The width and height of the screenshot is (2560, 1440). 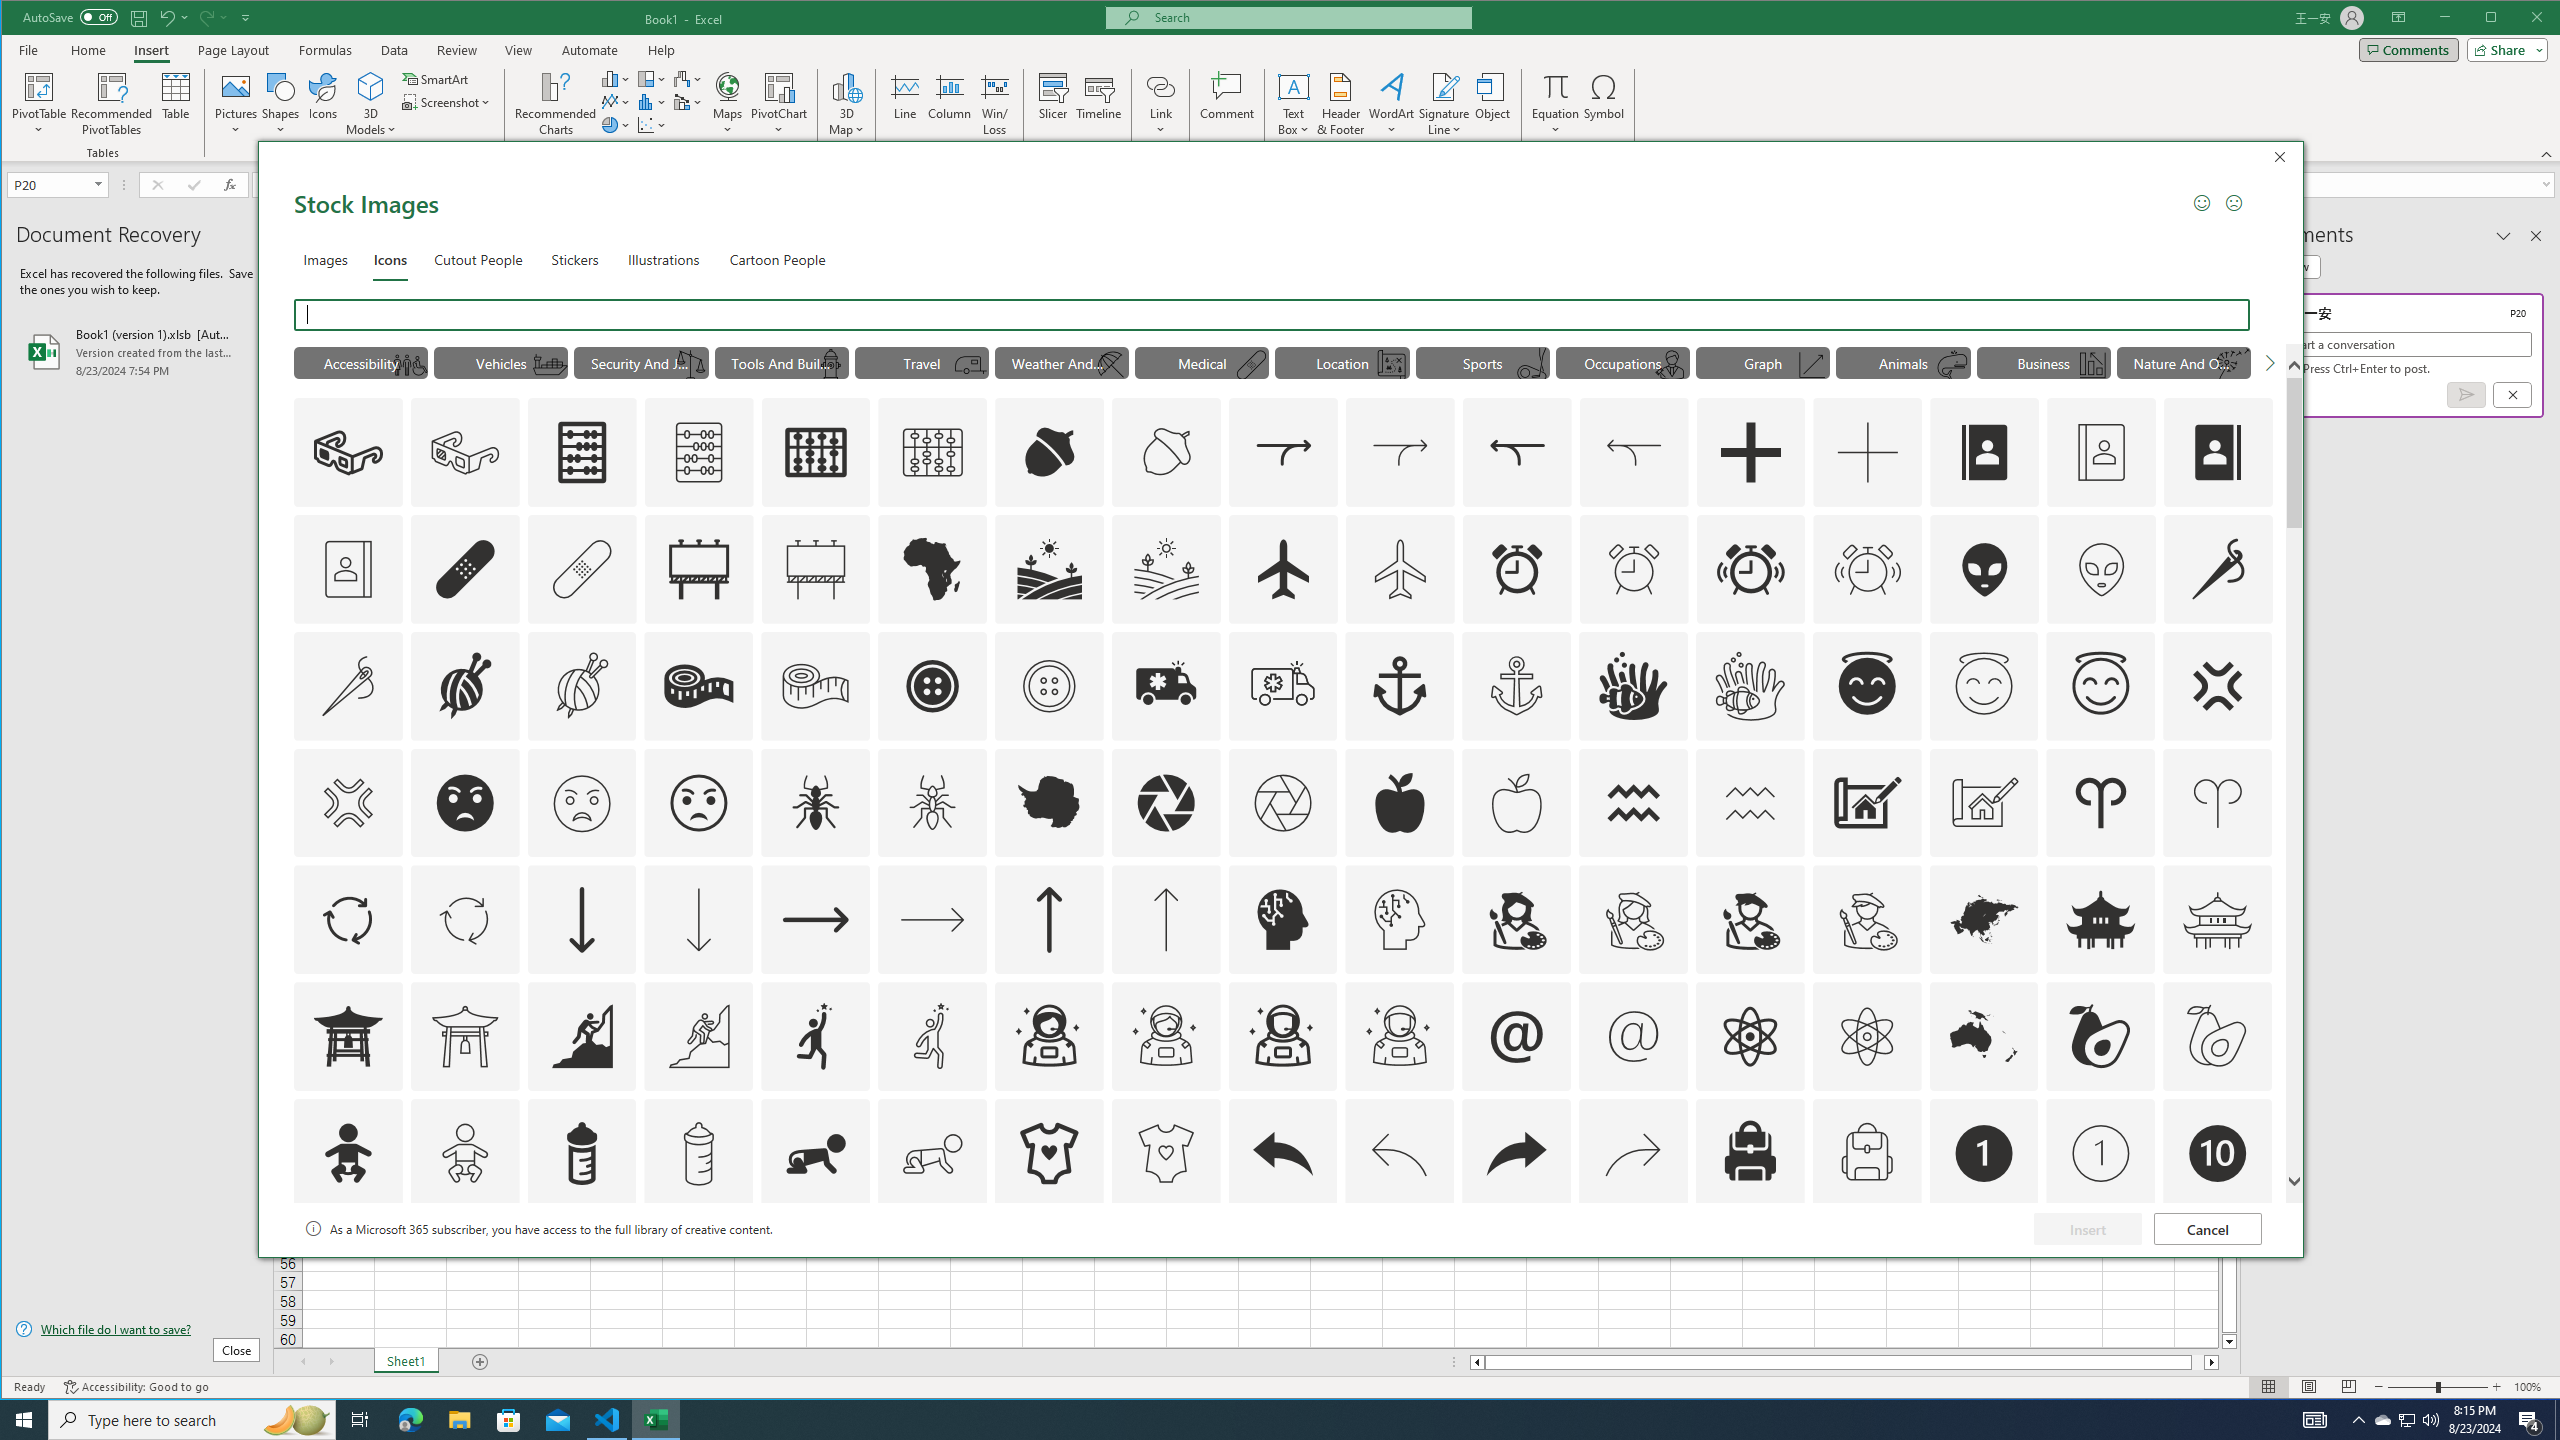 I want to click on Link, so click(x=1160, y=104).